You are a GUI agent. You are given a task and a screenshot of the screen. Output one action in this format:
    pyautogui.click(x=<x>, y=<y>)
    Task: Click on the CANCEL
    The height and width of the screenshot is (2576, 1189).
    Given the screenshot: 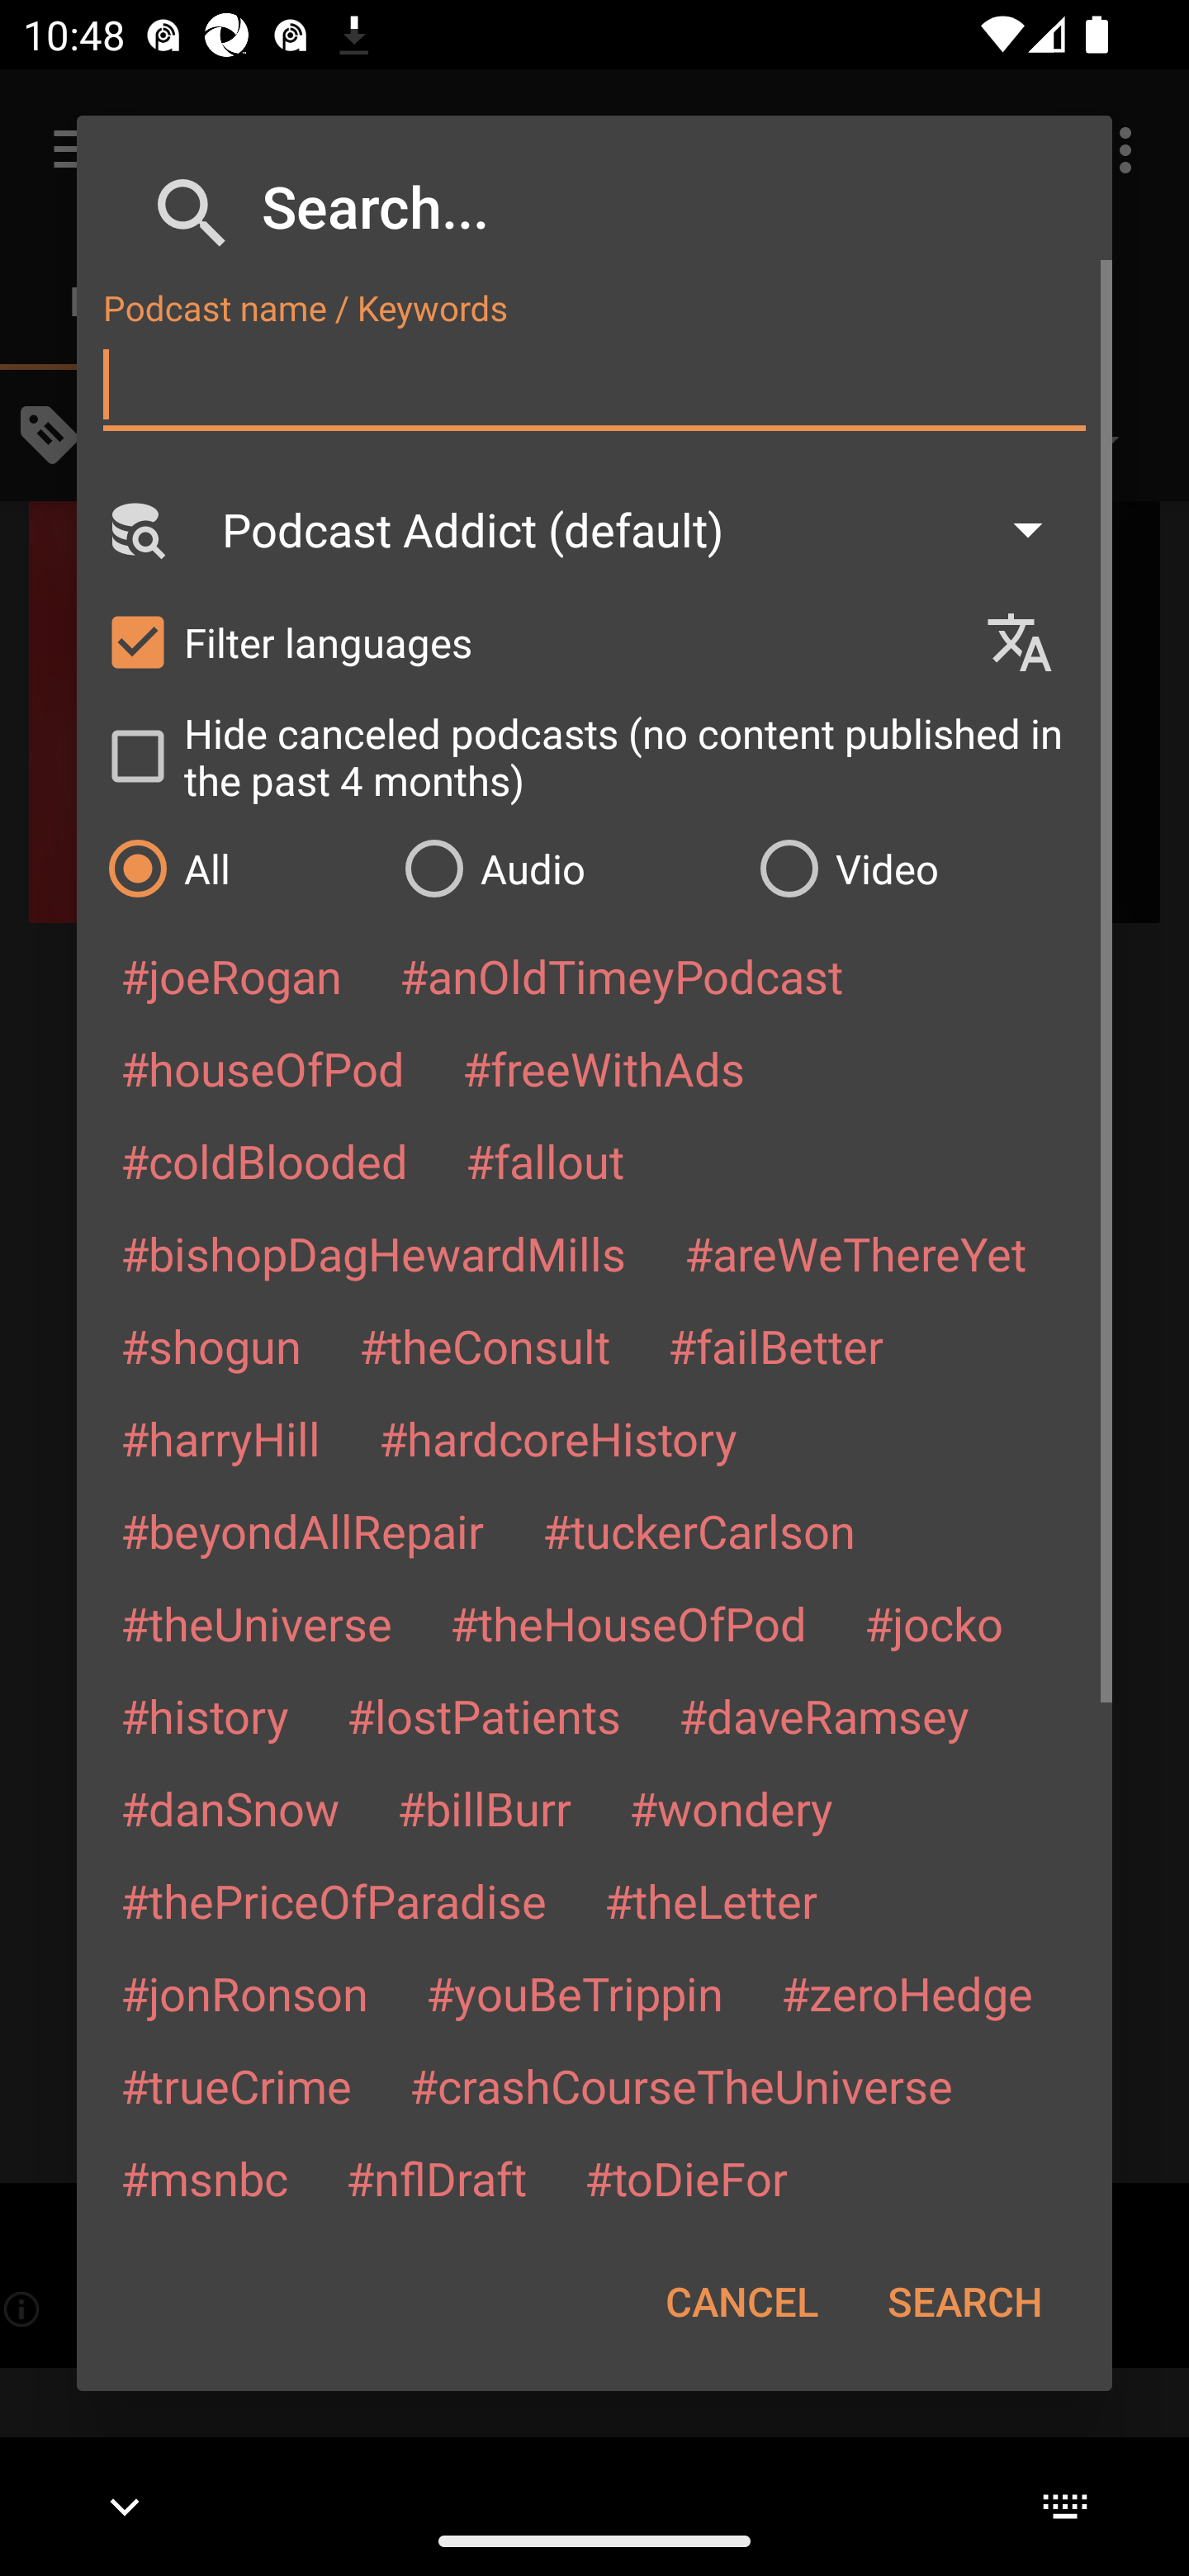 What is the action you would take?
    pyautogui.click(x=741, y=2301)
    